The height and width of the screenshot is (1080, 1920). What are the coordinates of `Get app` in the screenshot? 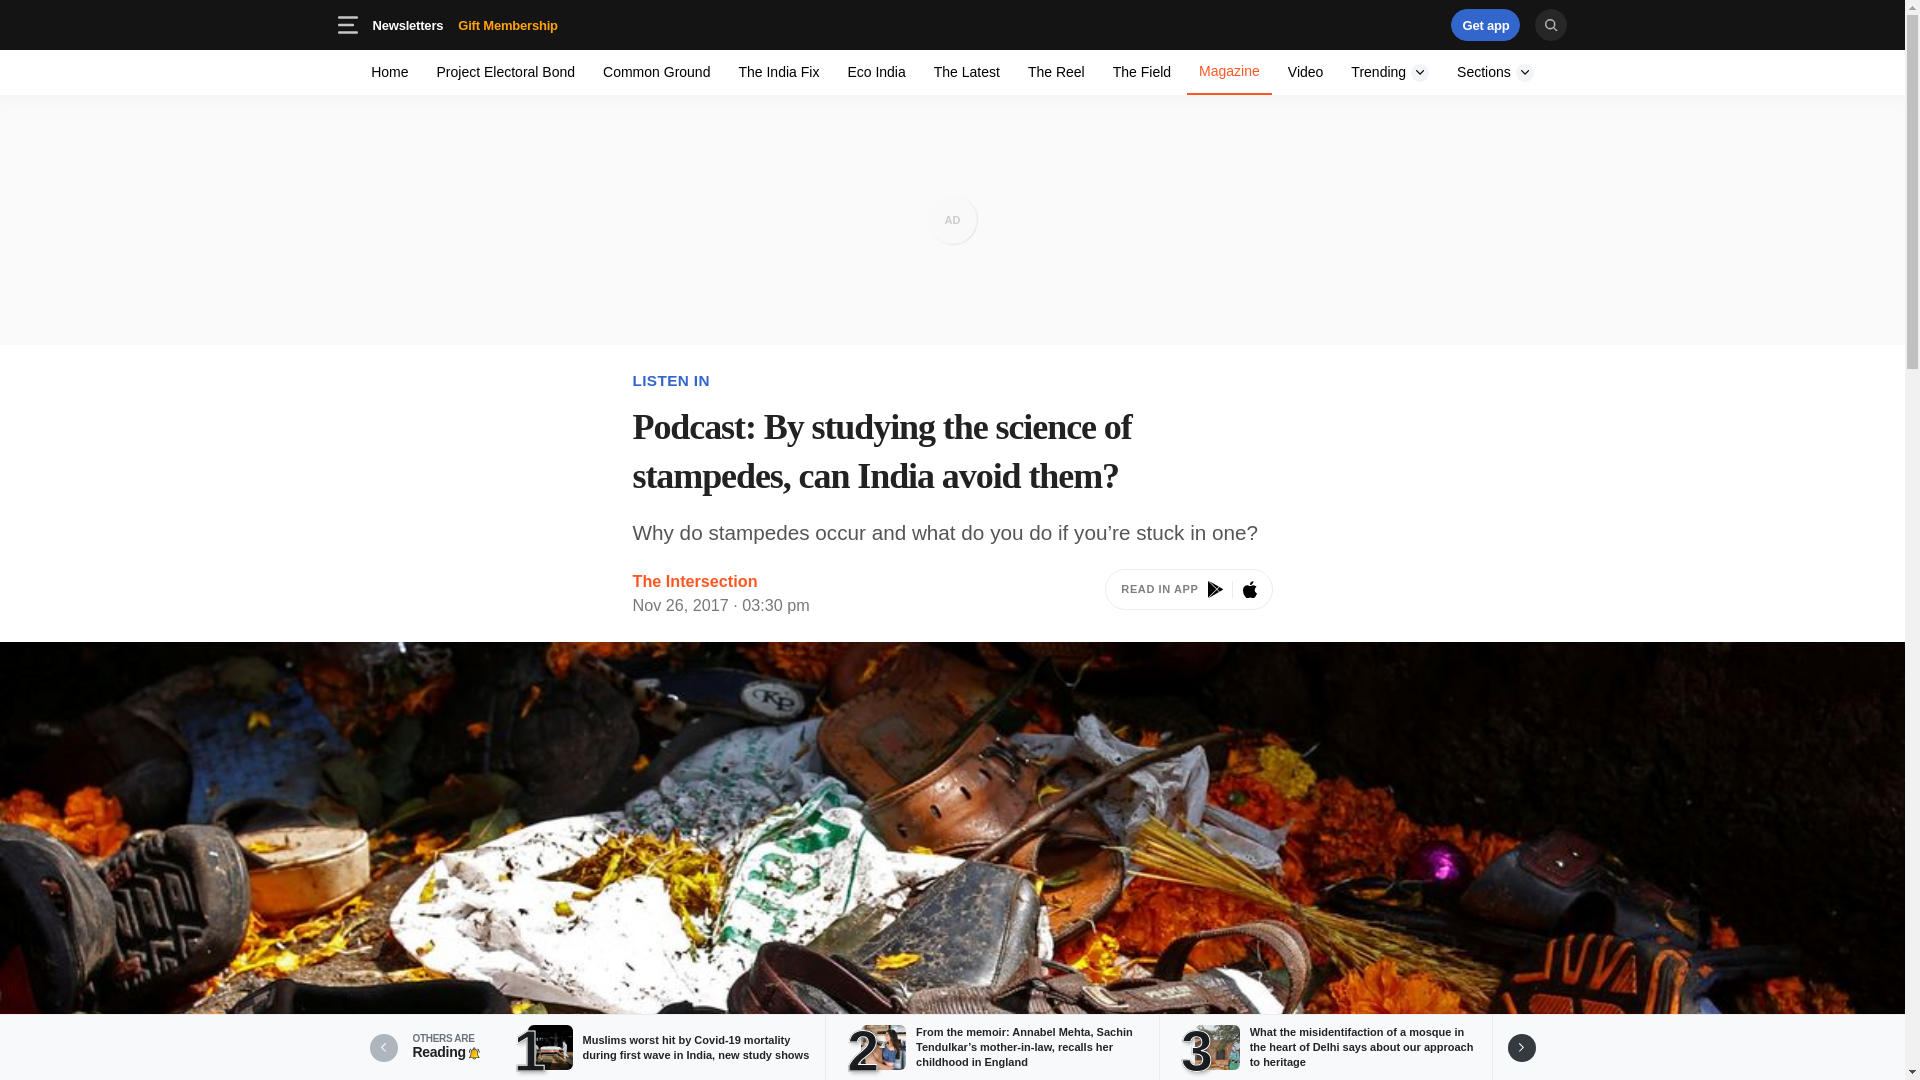 It's located at (1056, 72).